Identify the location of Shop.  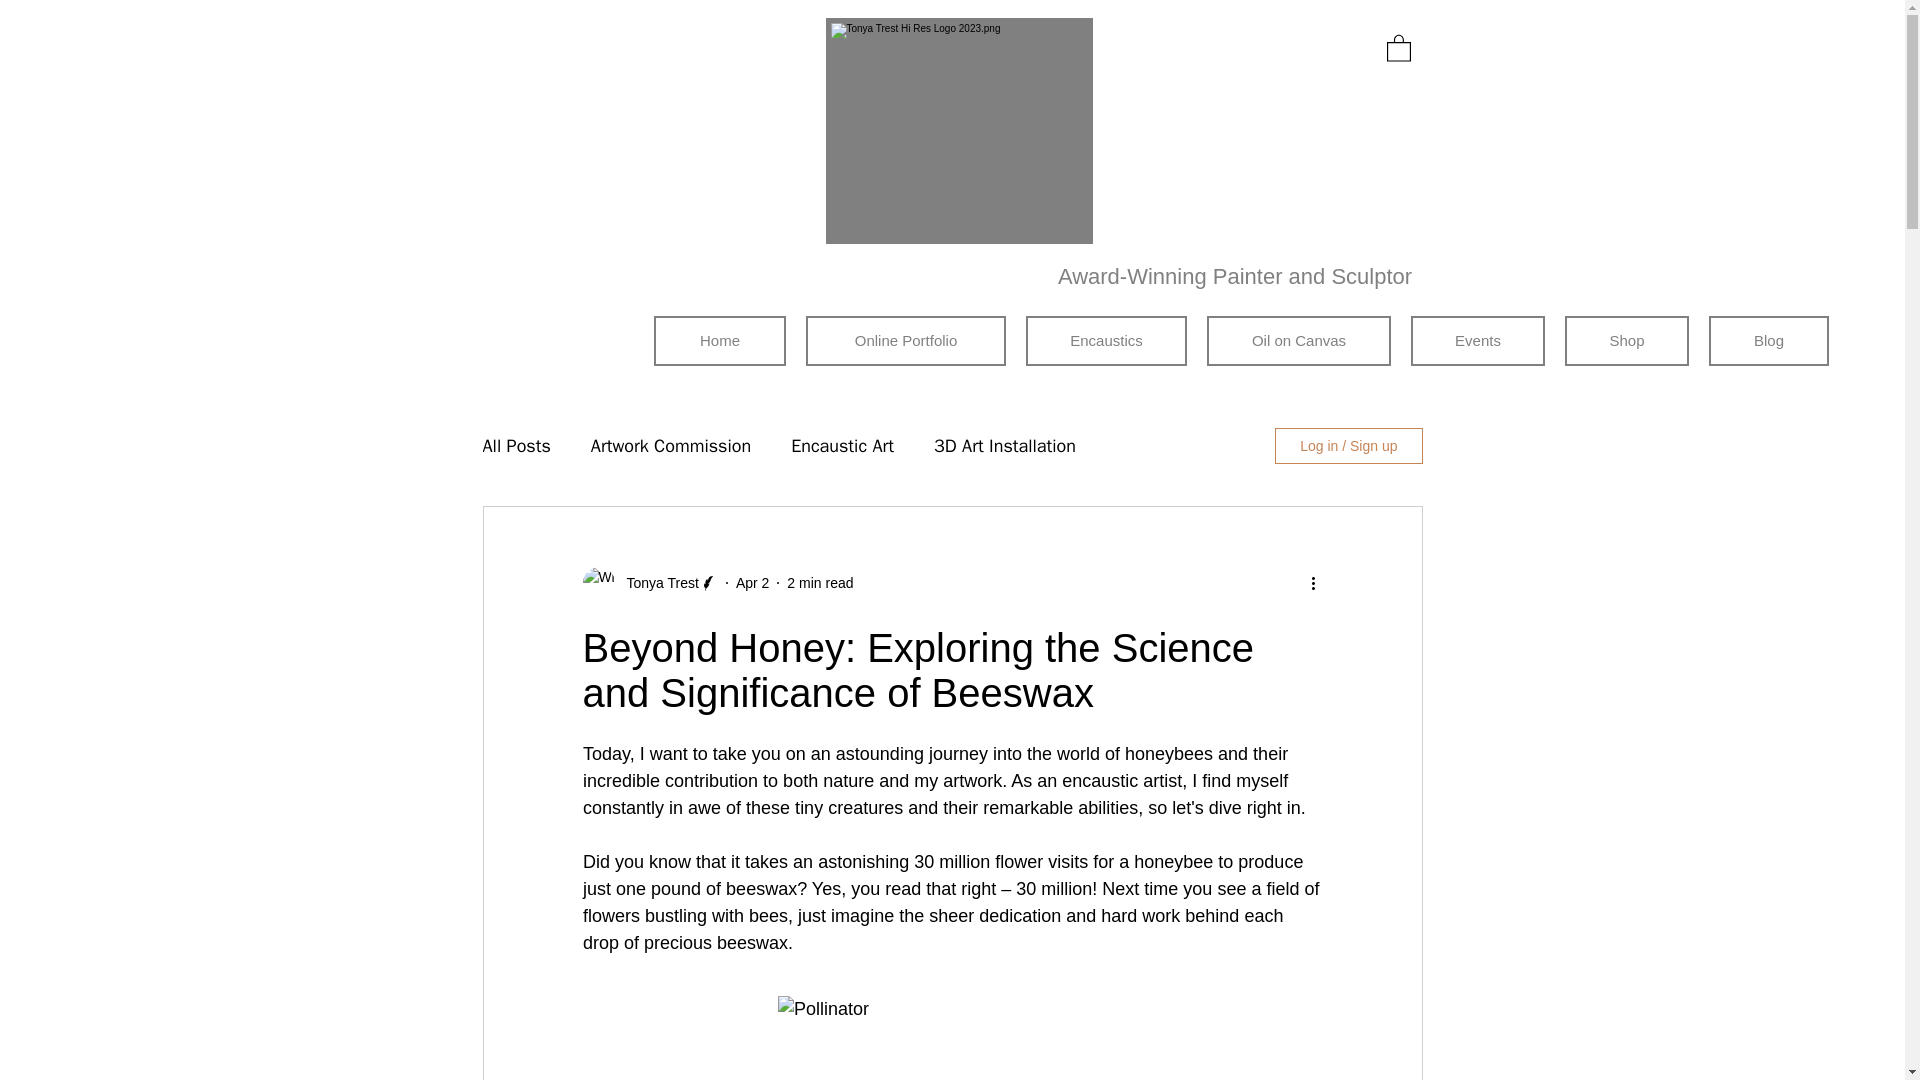
(1626, 341).